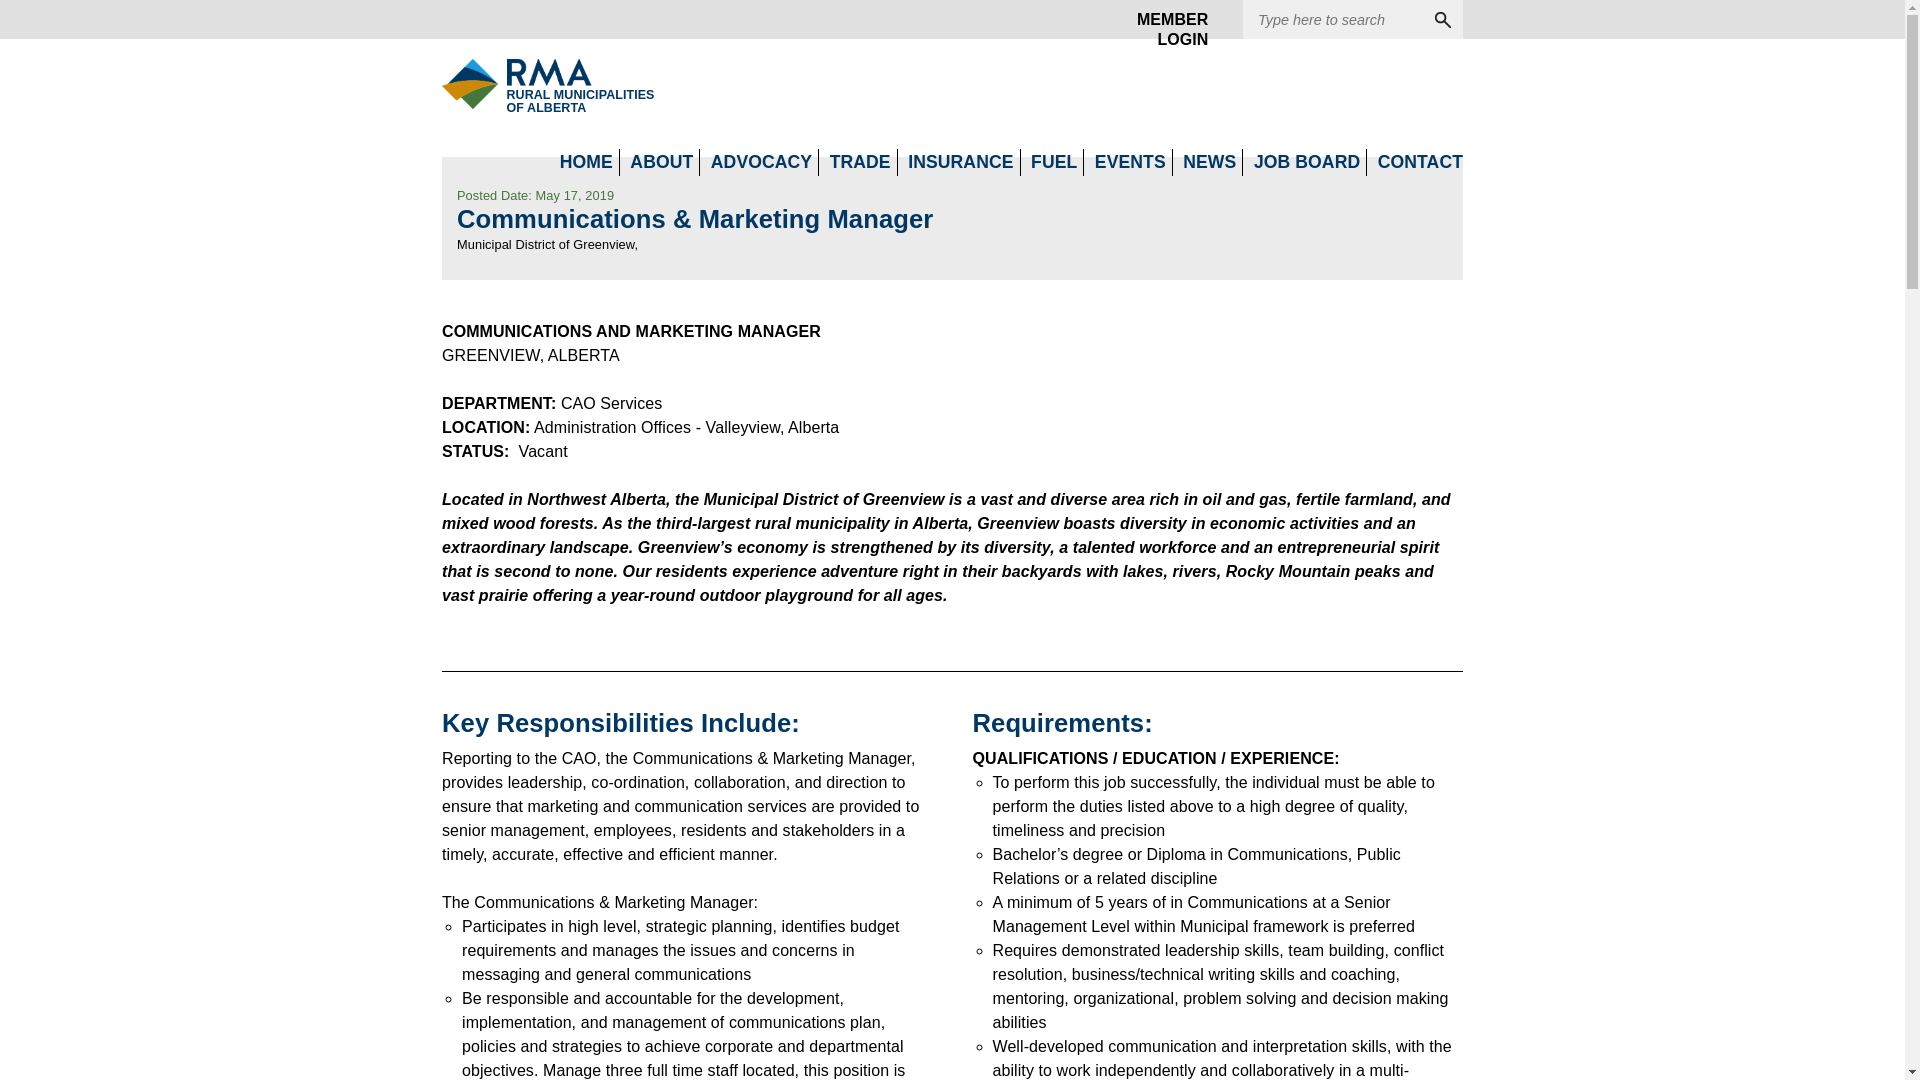  What do you see at coordinates (960, 162) in the screenshot?
I see `TRADE` at bounding box center [960, 162].